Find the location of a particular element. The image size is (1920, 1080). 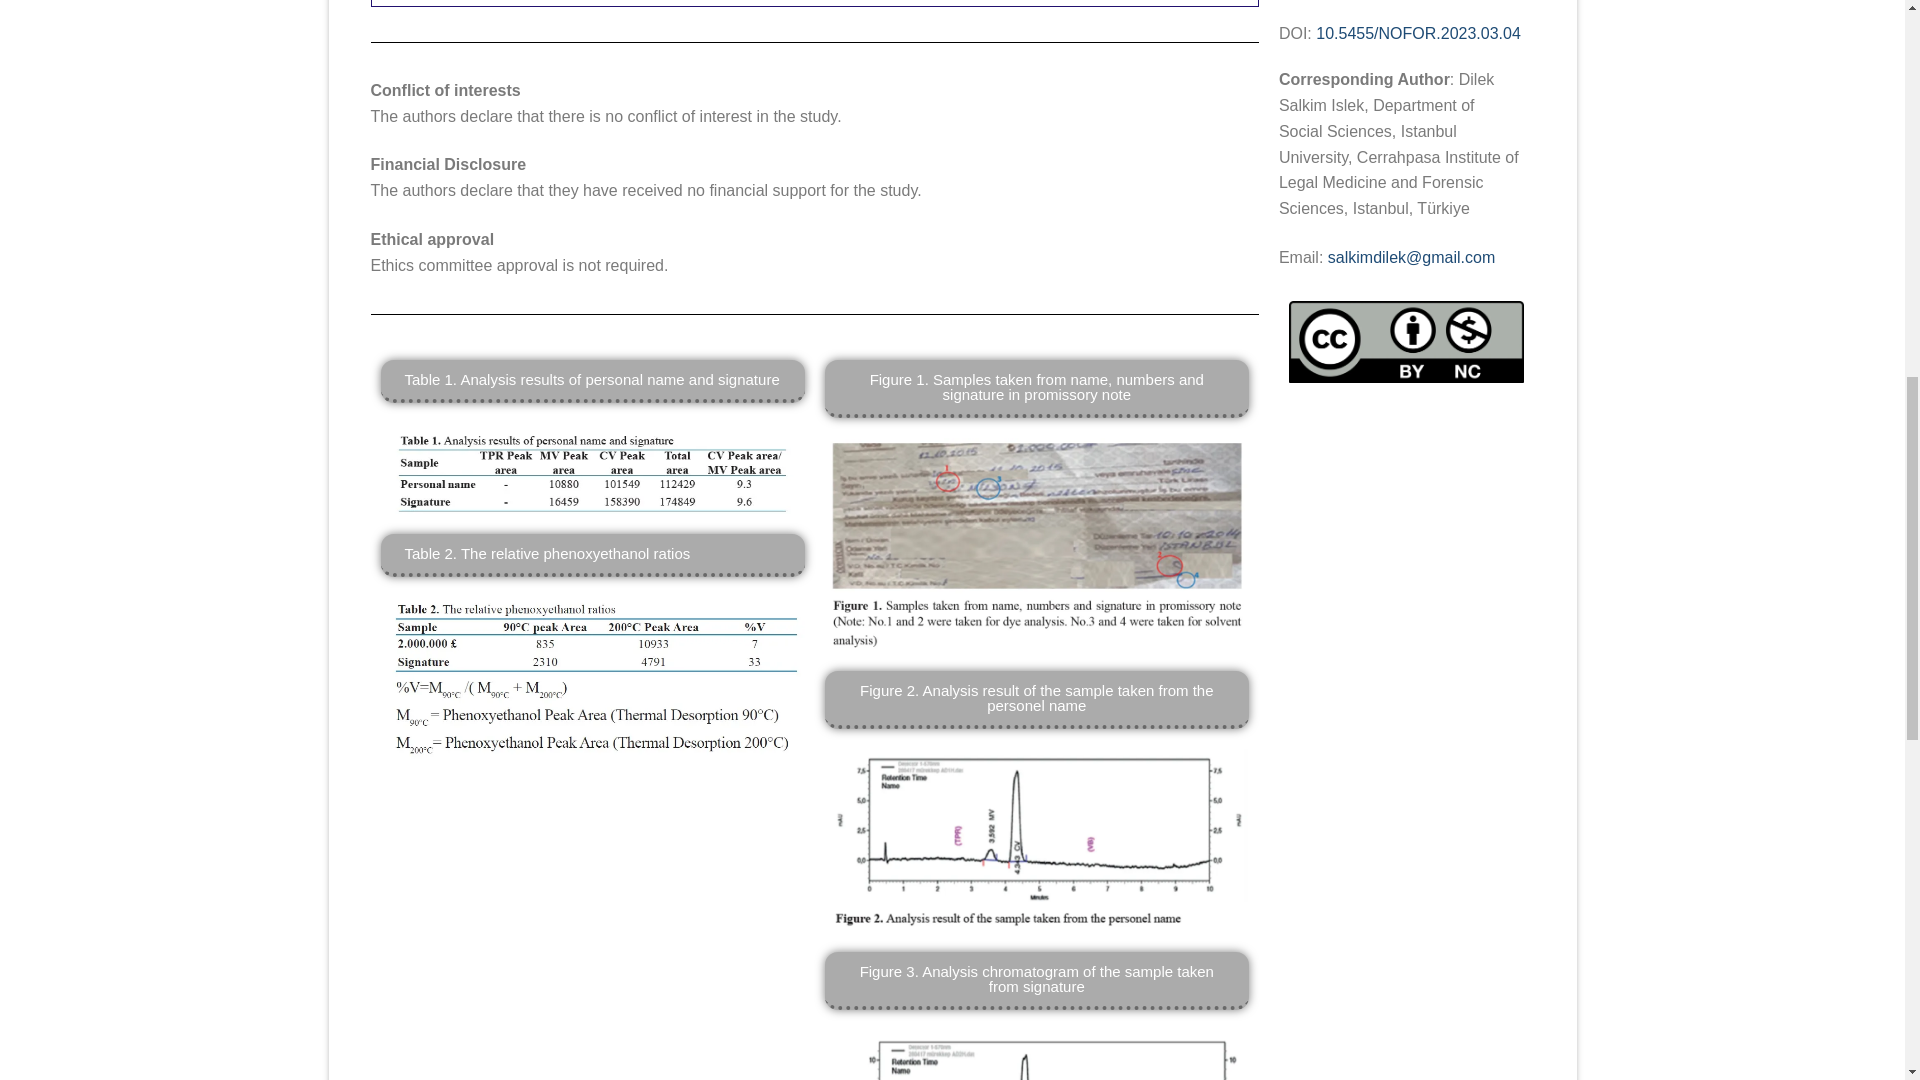

Table 2. The relative phenoxyethanol ratios is located at coordinates (547, 553).